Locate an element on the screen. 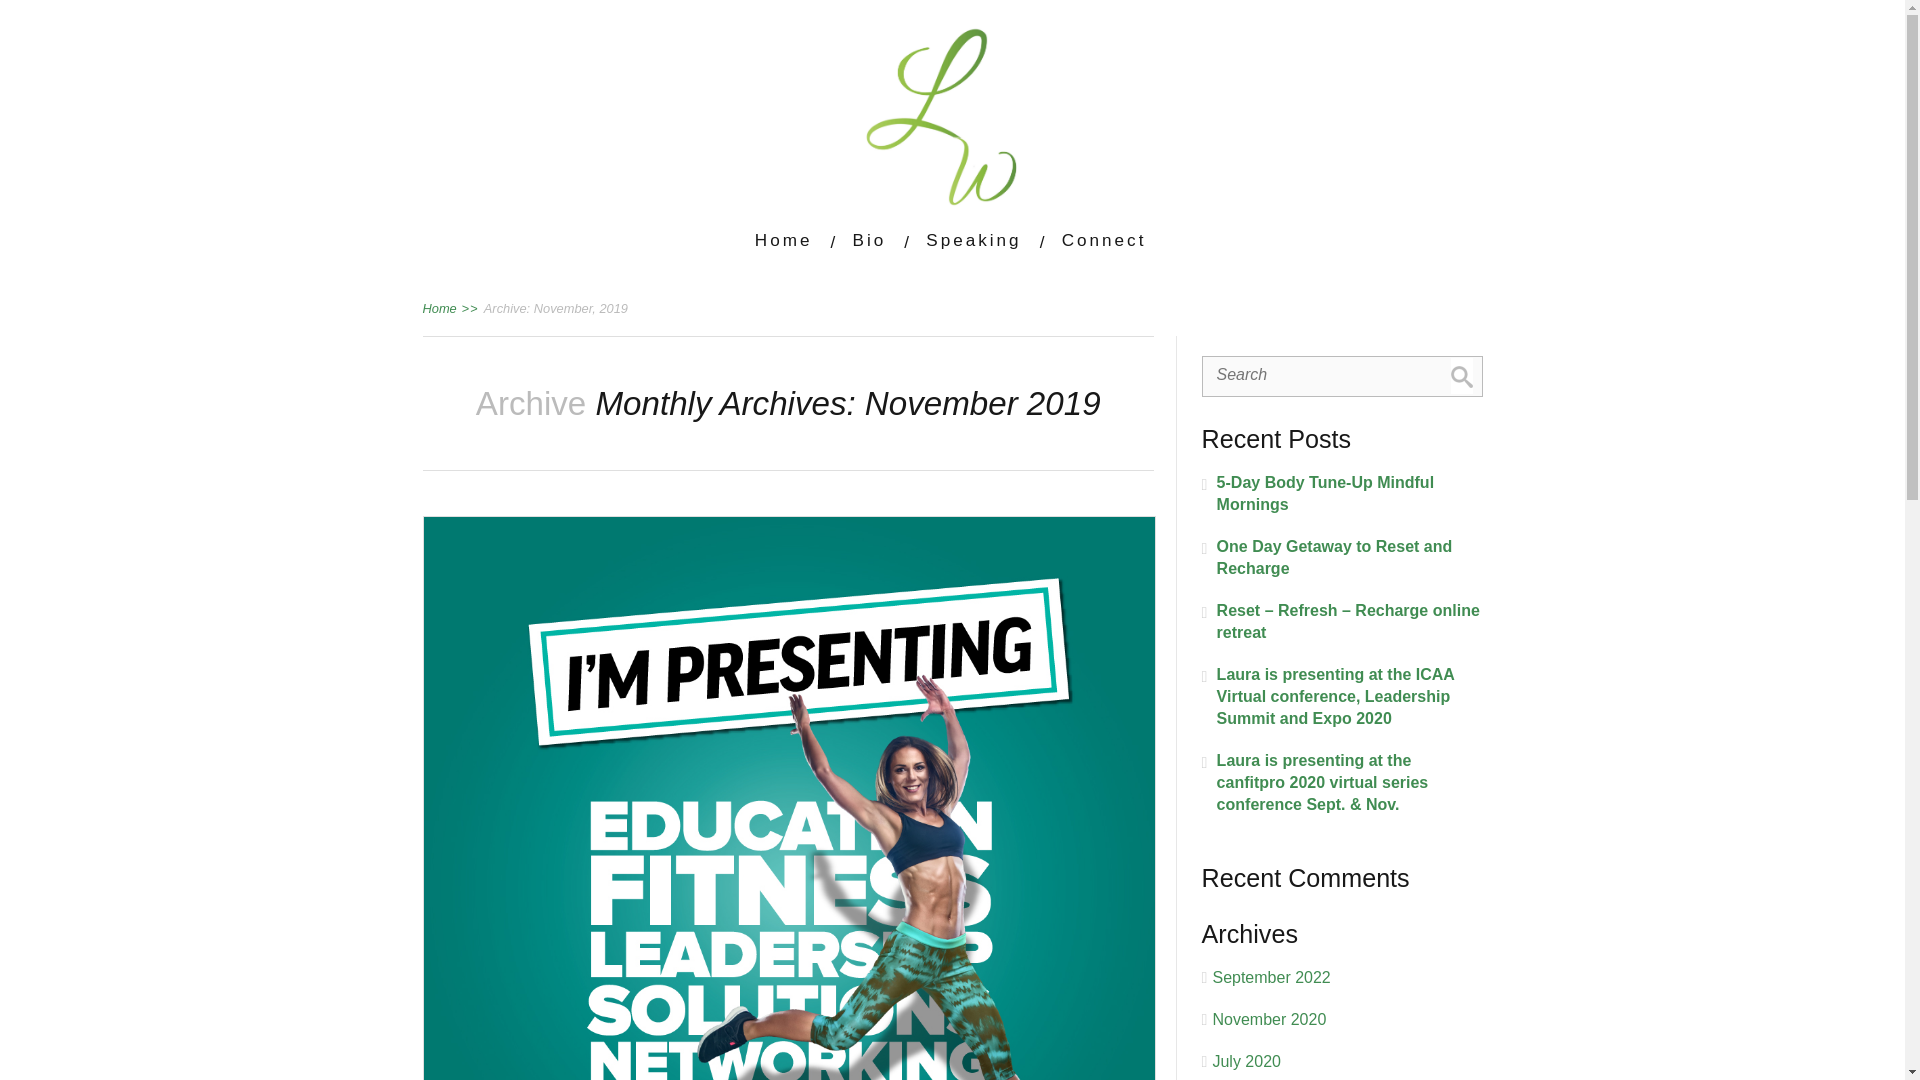 The image size is (1920, 1080). One Day Getaway to Reset and Recharge is located at coordinates (1342, 557).